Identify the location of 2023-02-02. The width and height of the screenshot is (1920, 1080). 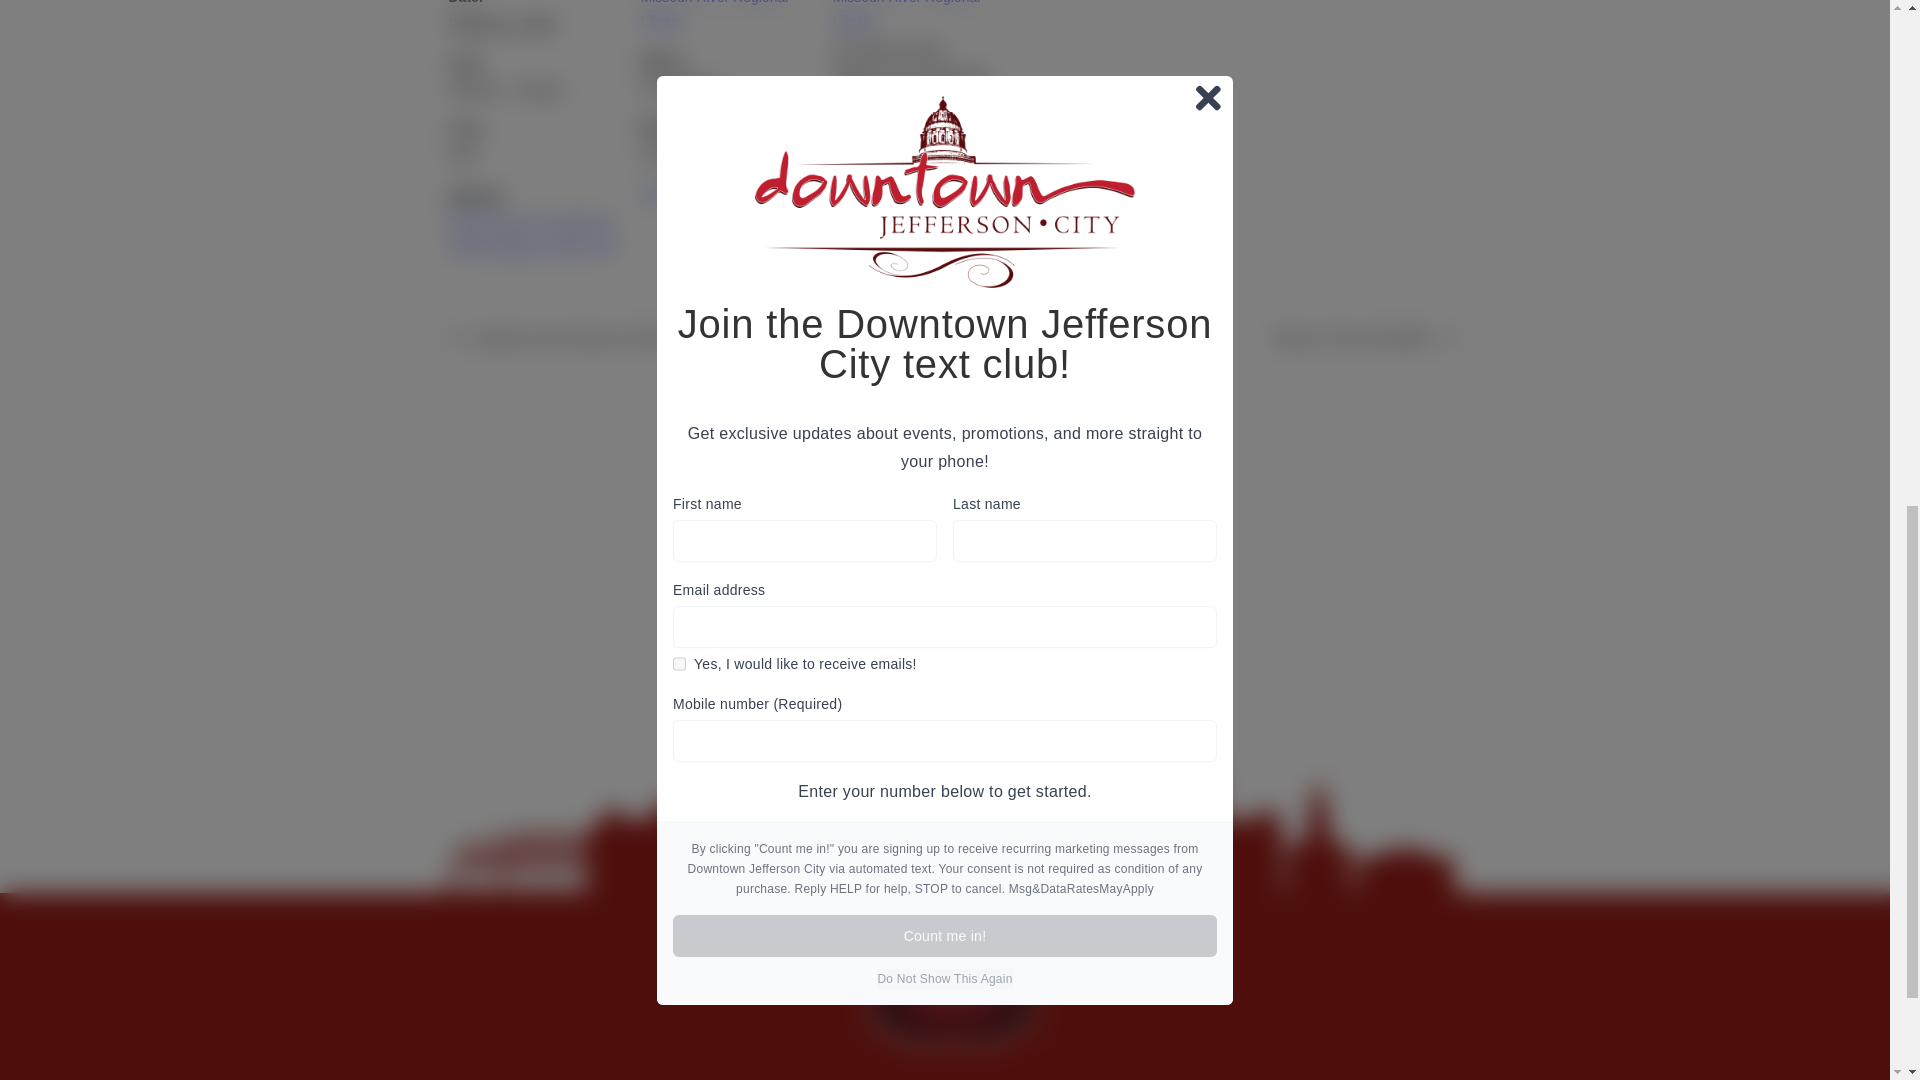
(532, 90).